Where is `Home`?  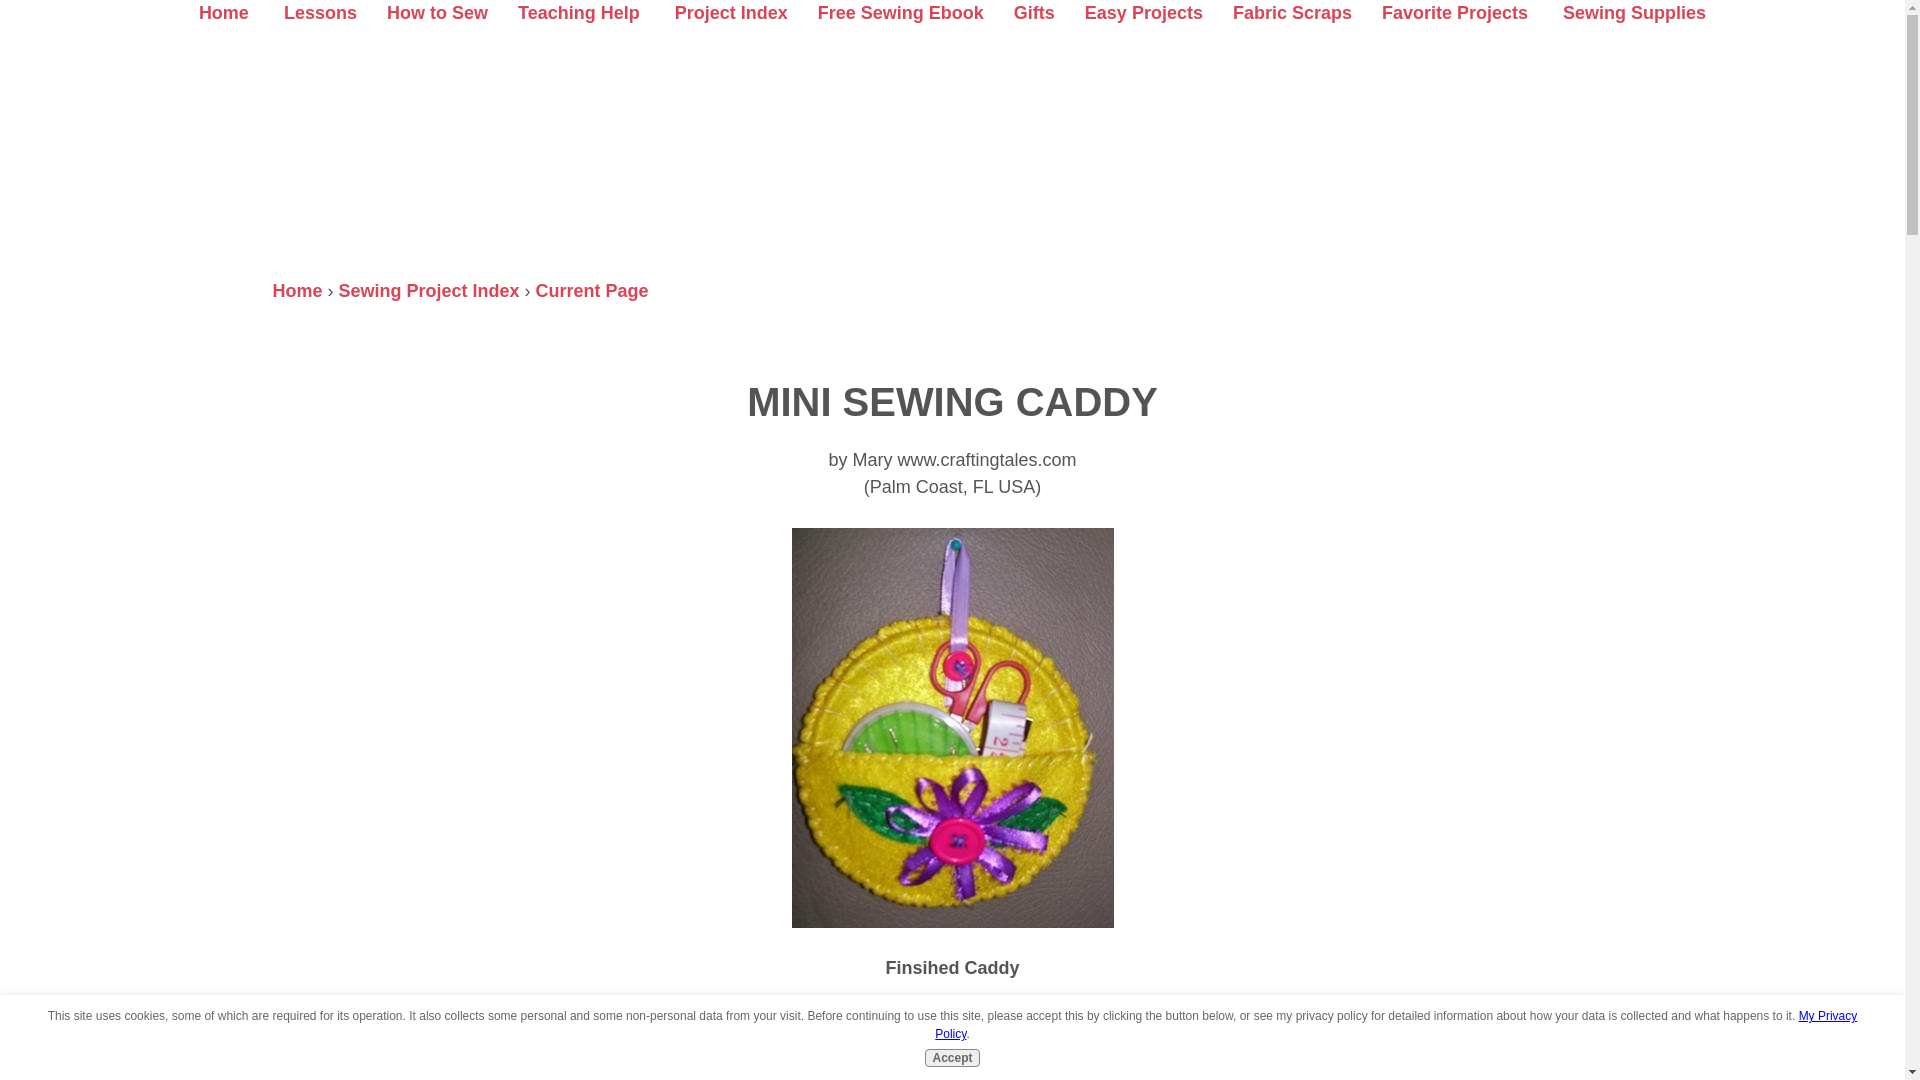
Home is located at coordinates (297, 290).